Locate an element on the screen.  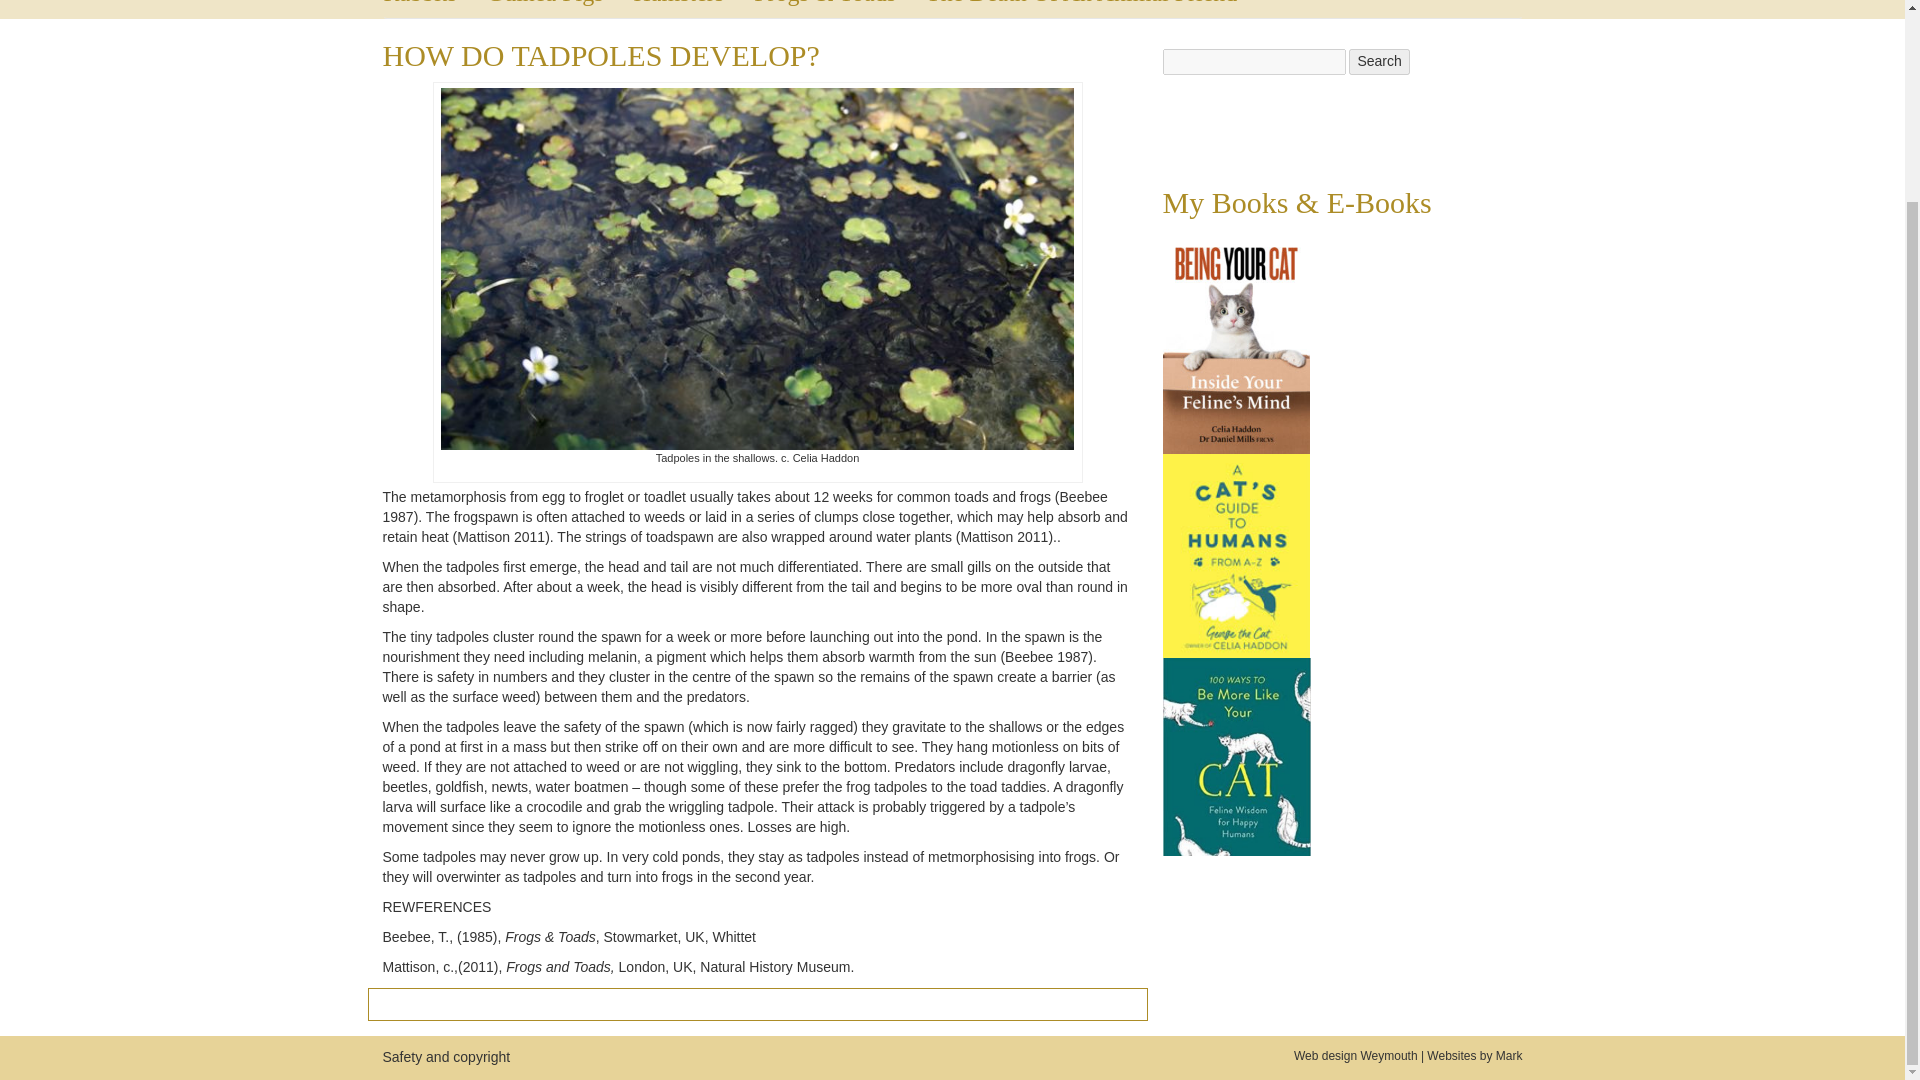
Web design Weymouth is located at coordinates (1356, 1055).